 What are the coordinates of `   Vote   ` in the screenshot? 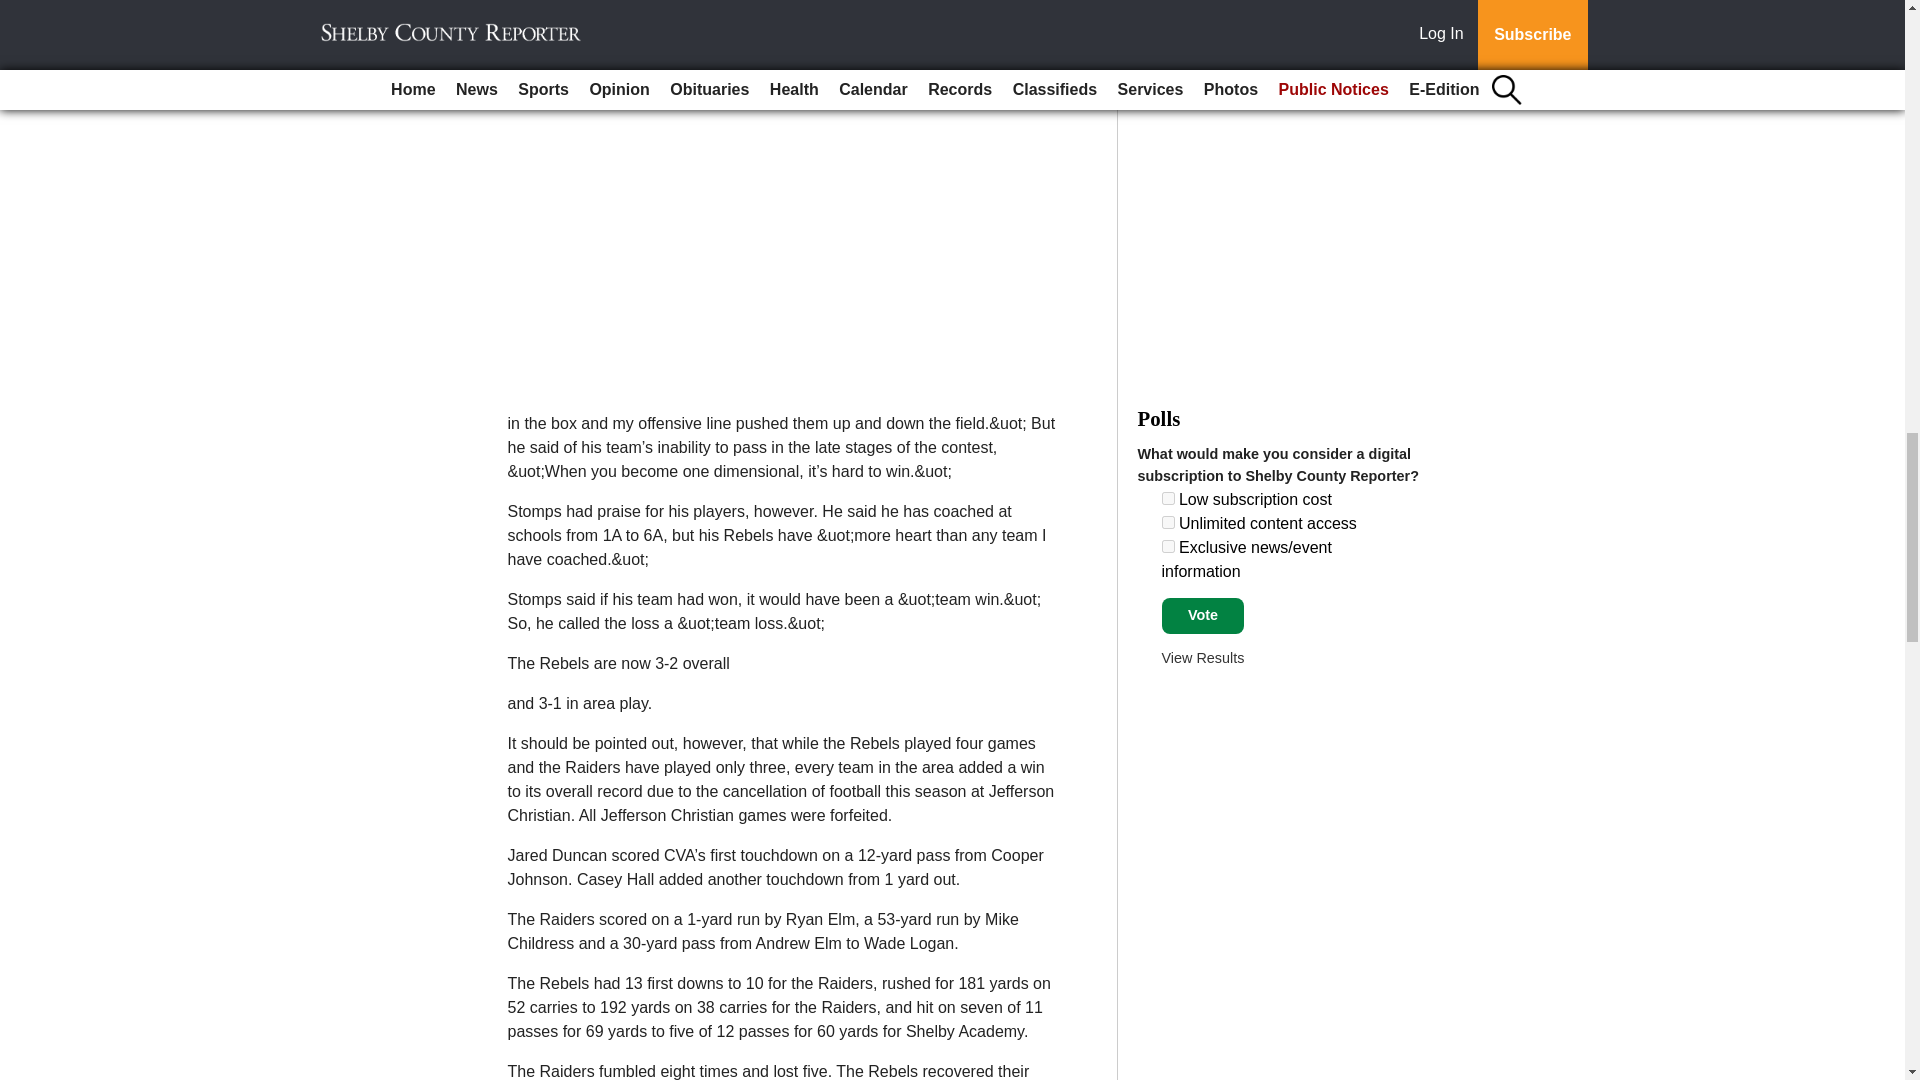 It's located at (1202, 616).